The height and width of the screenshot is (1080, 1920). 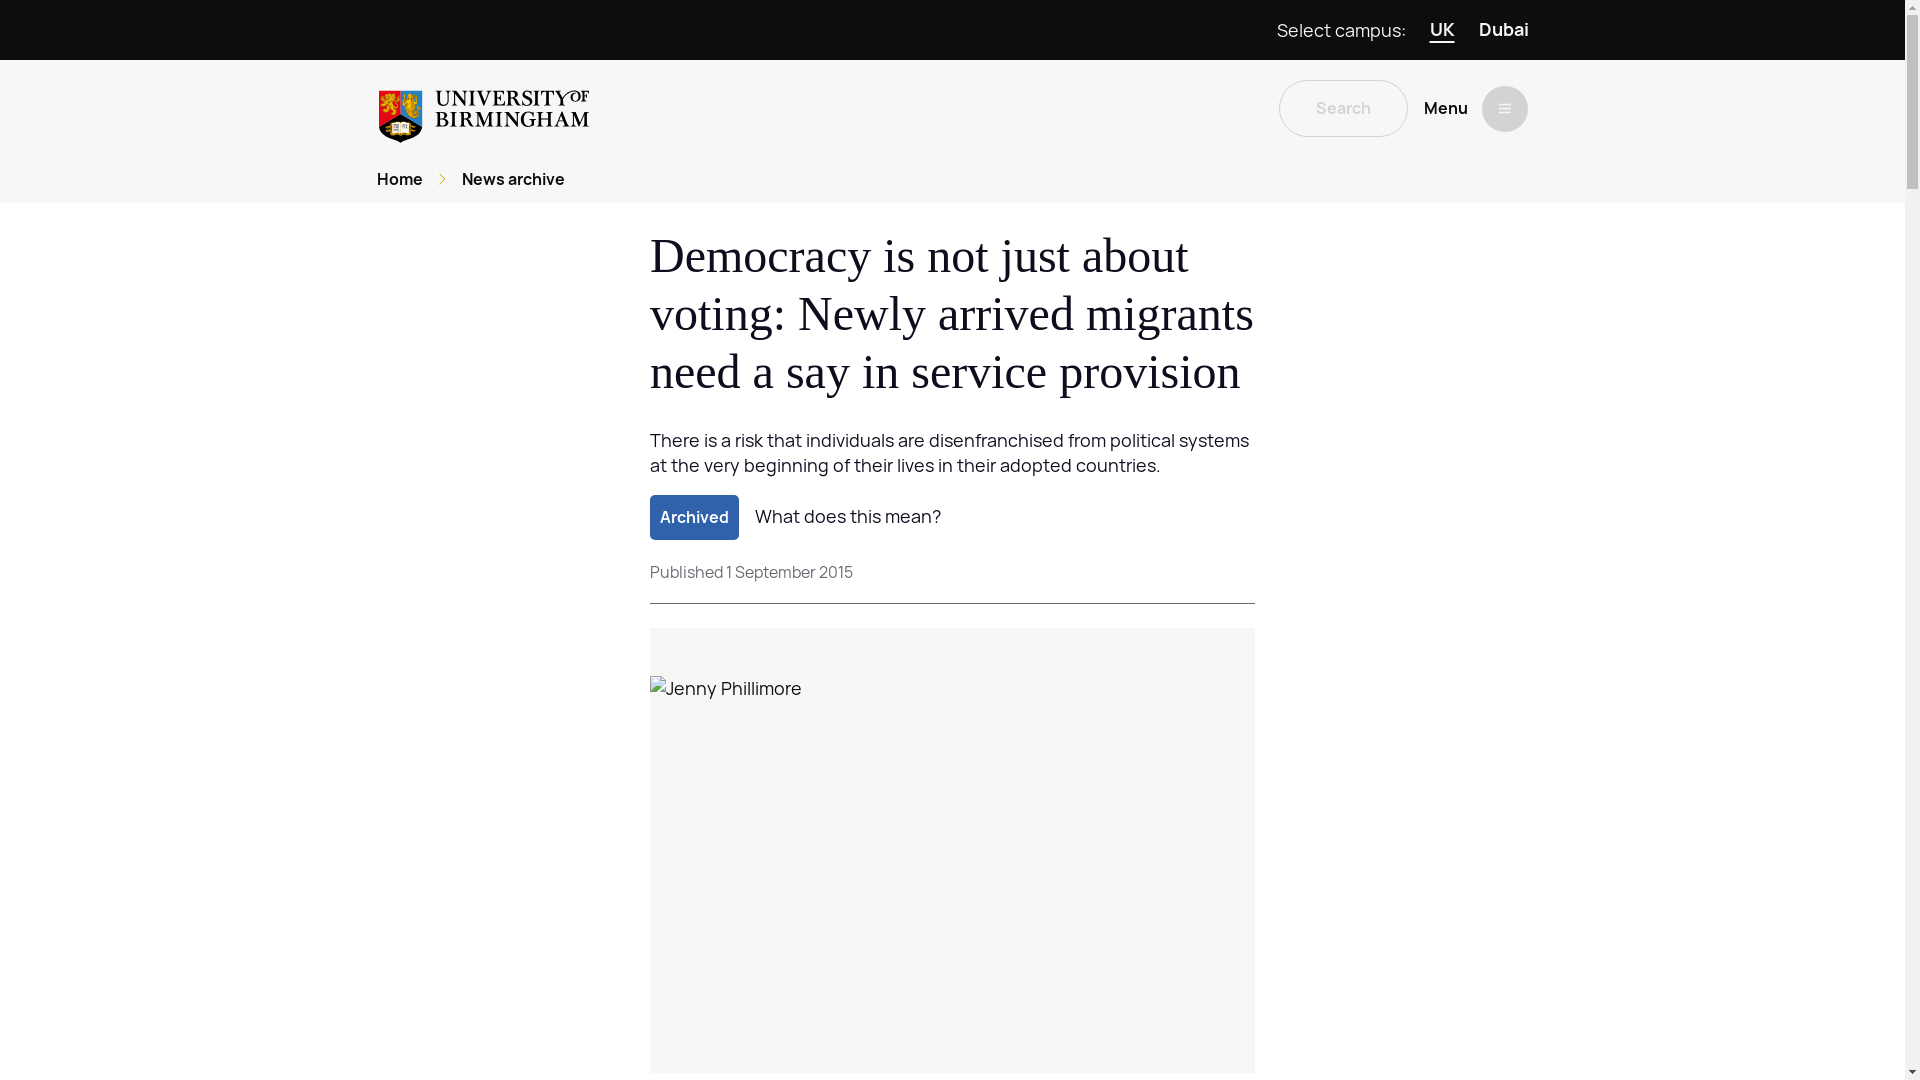 What do you see at coordinates (847, 516) in the screenshot?
I see `What does this mean?` at bounding box center [847, 516].